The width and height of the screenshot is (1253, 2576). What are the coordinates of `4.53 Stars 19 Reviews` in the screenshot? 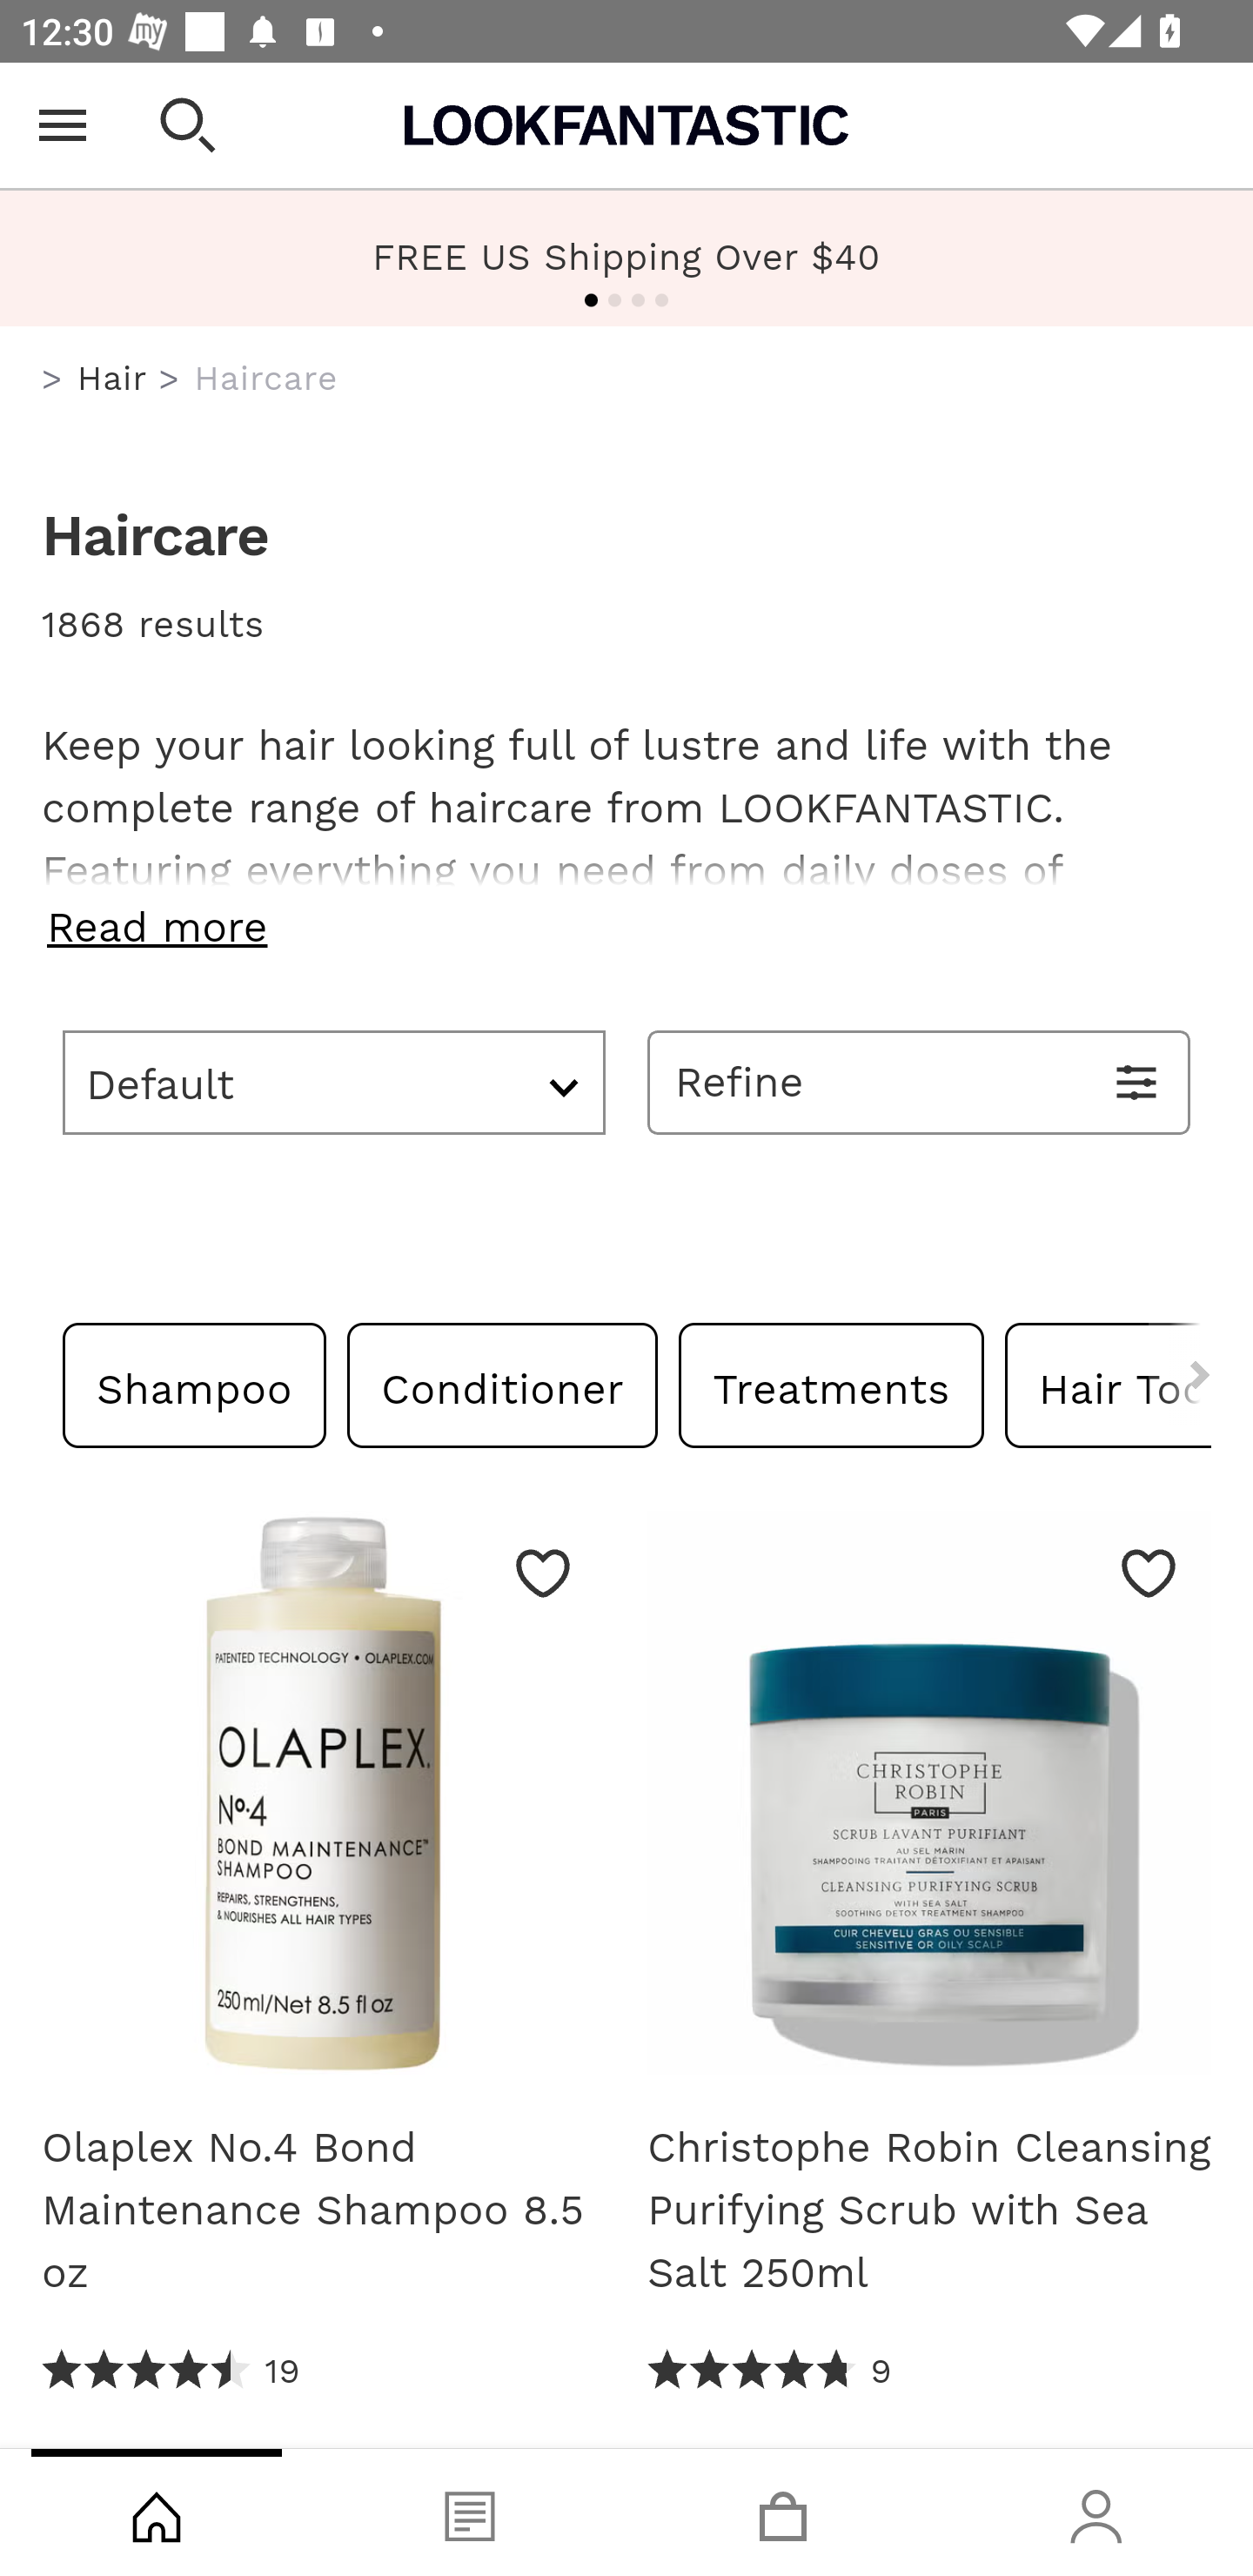 It's located at (172, 2371).